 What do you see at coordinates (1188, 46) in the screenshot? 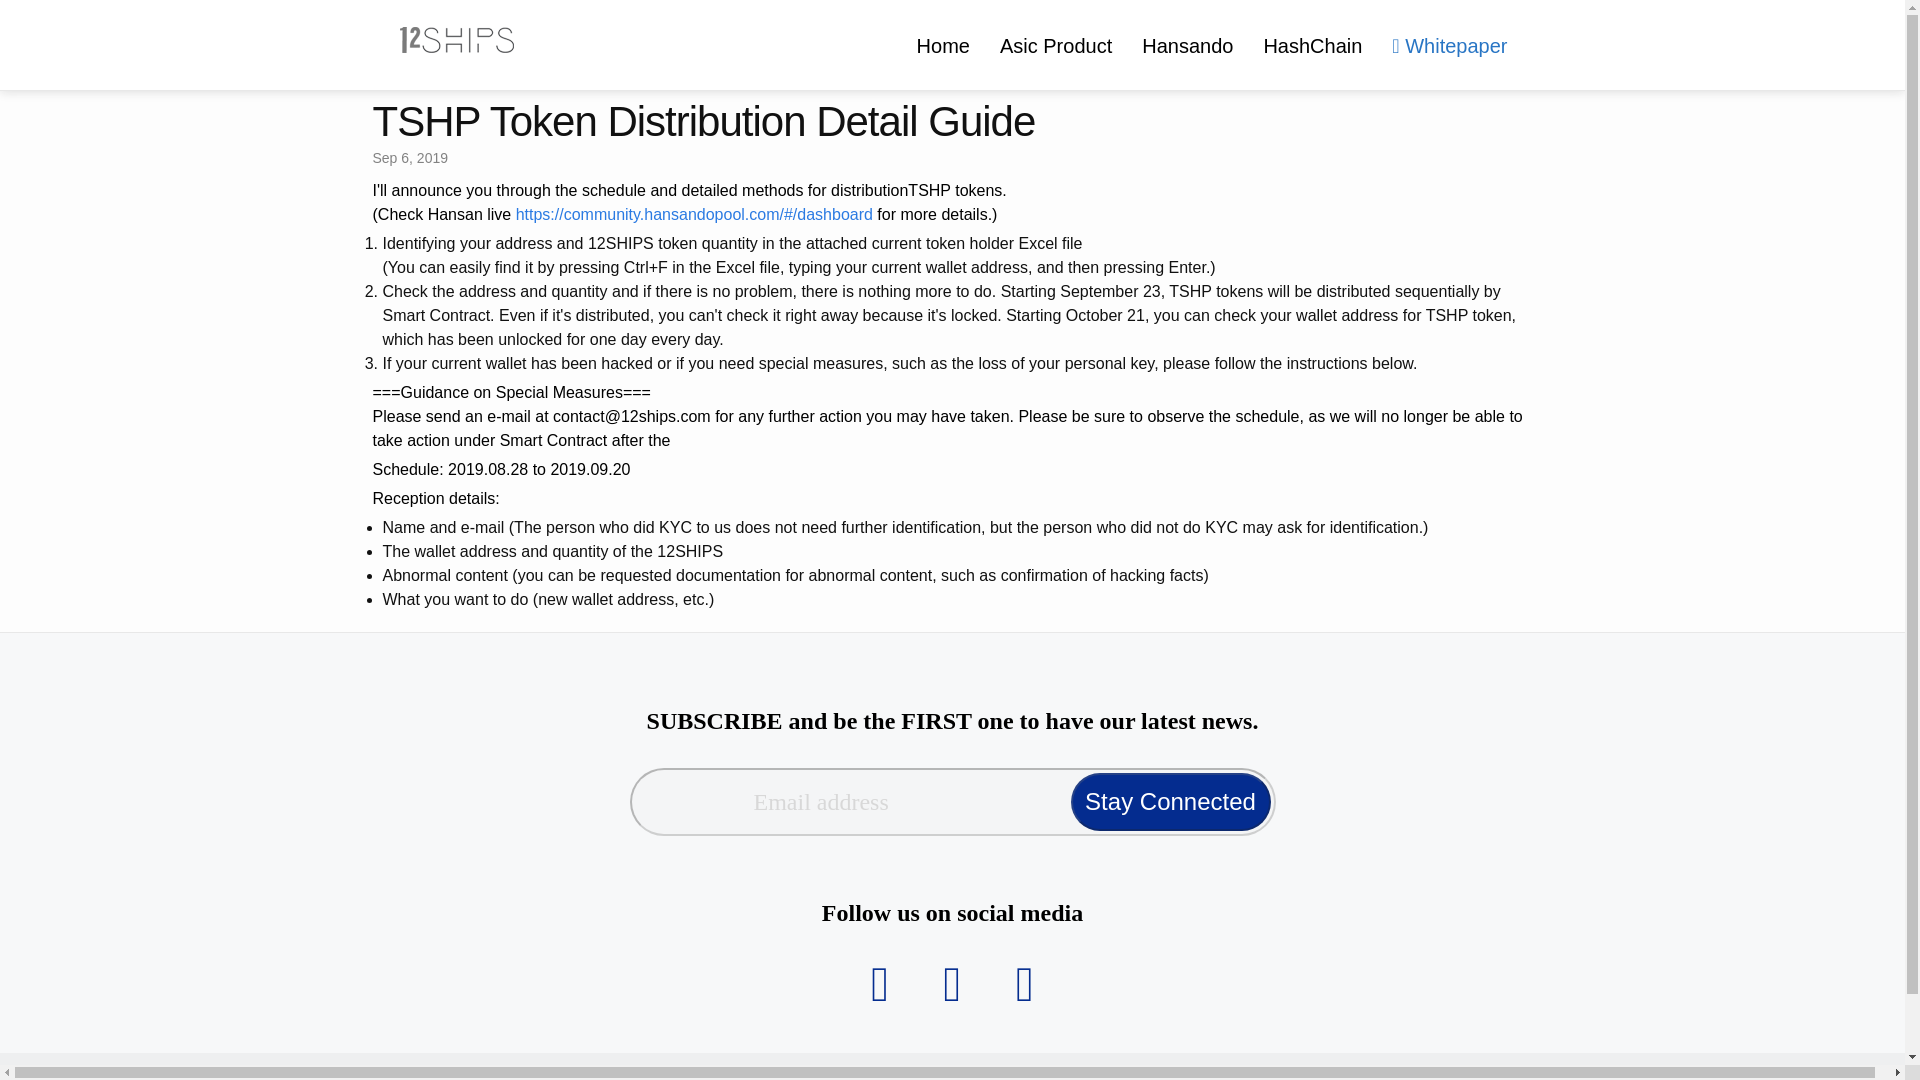
I see `Hansando` at bounding box center [1188, 46].